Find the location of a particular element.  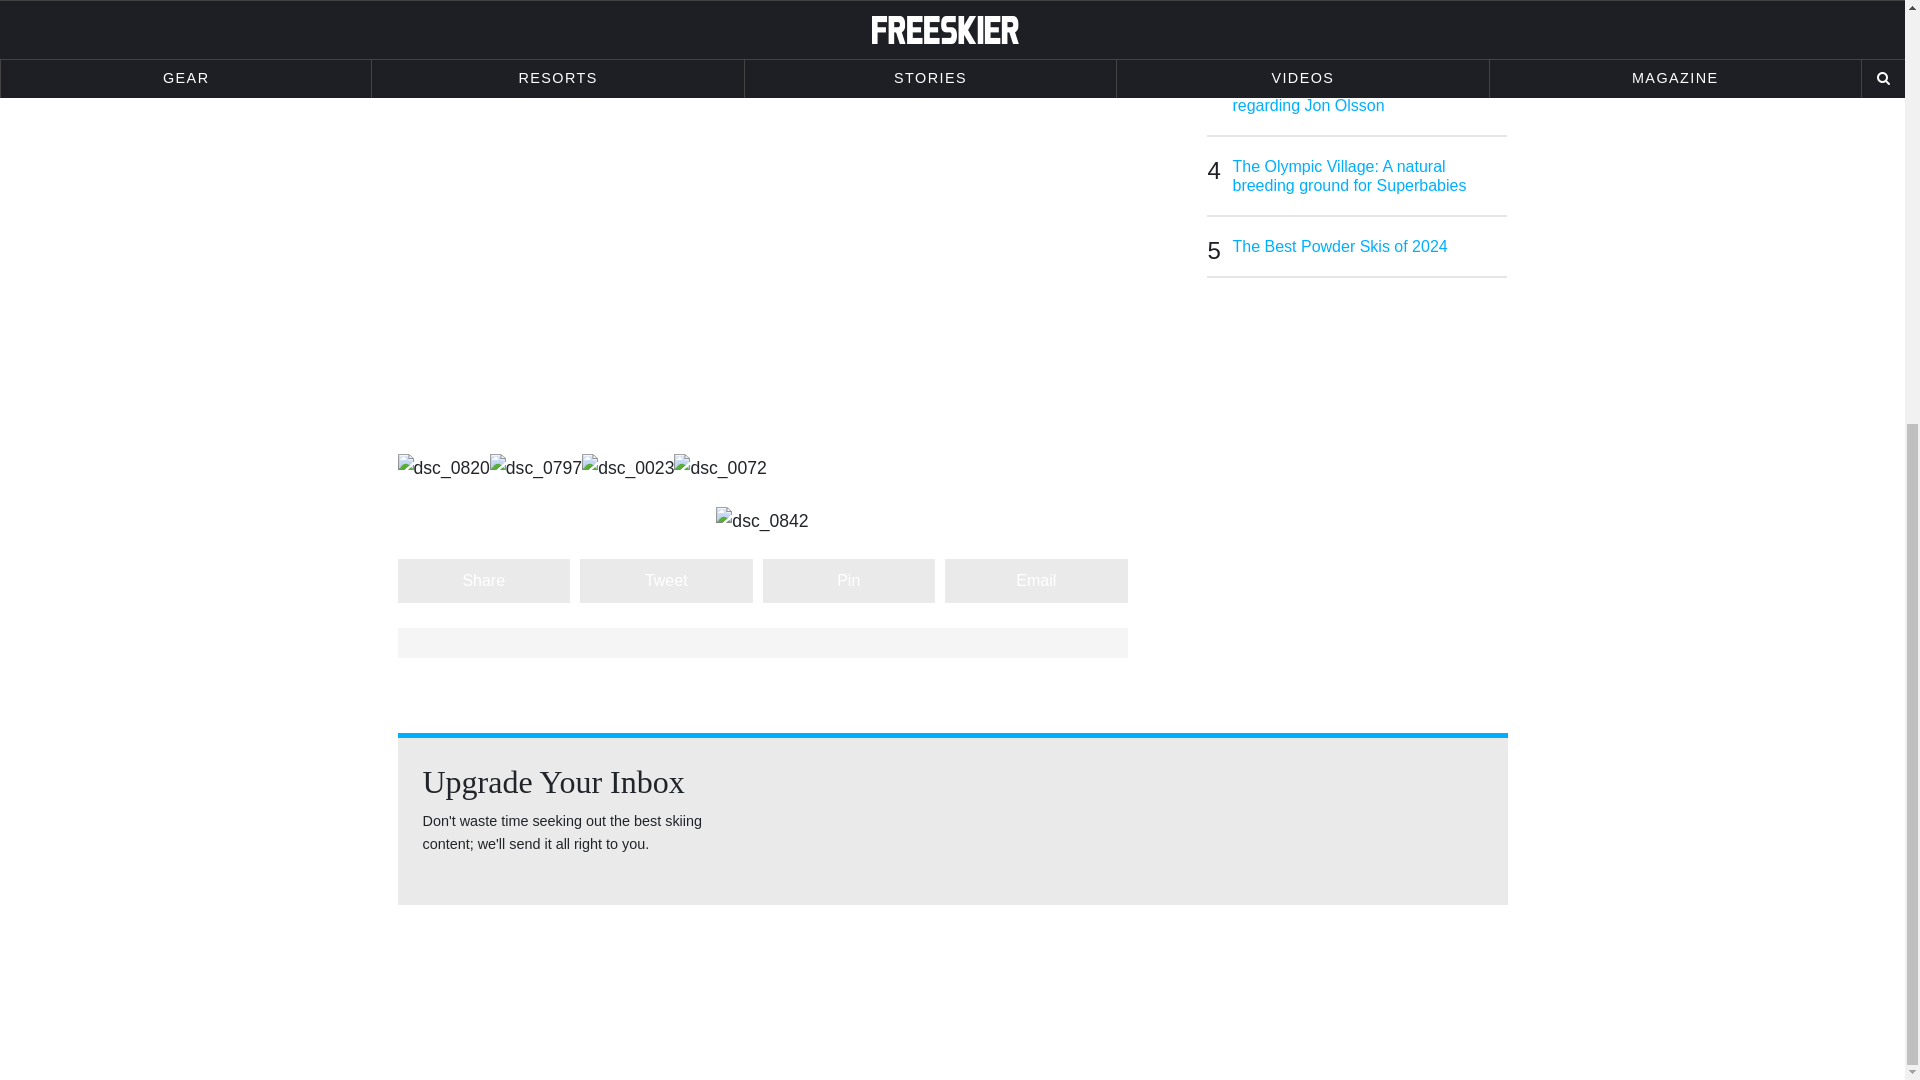

The Best Big-Mountain Skis of 2024 is located at coordinates (1370, 24).